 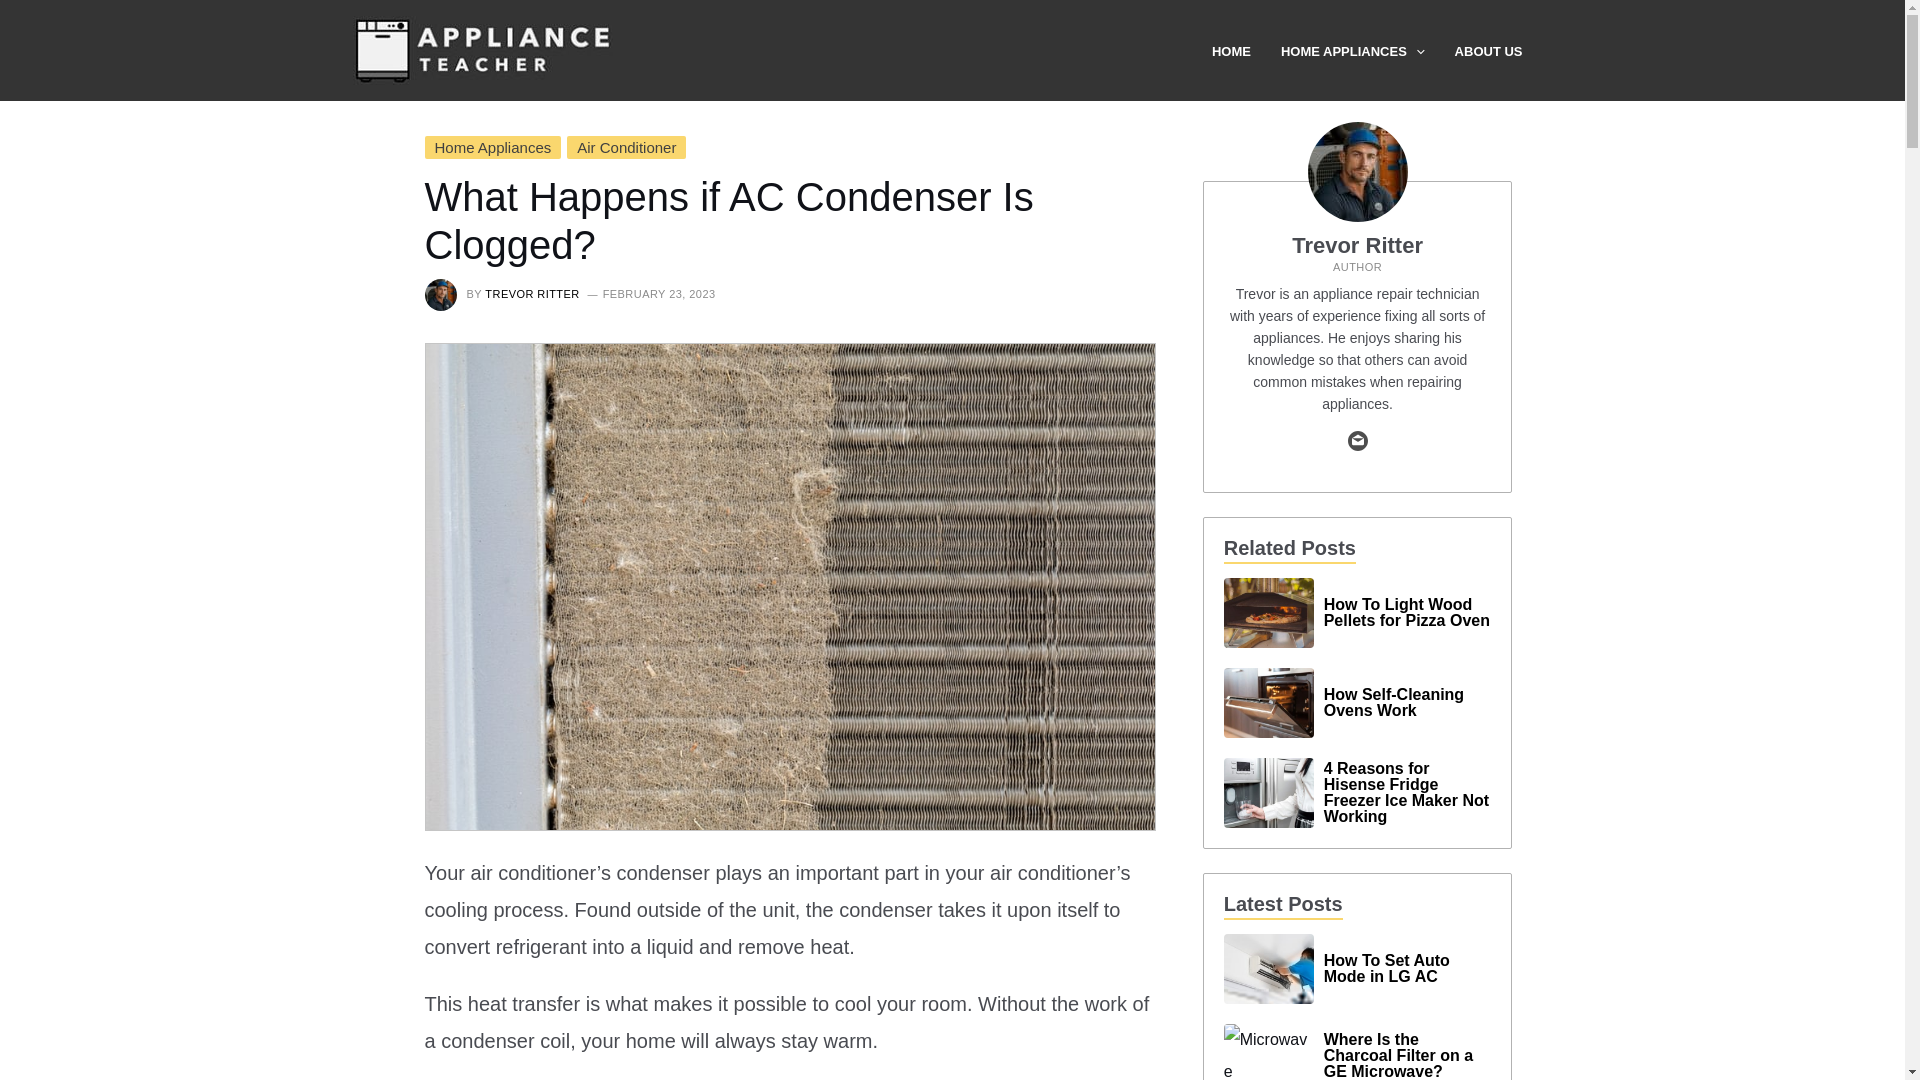 I want to click on How Self-Cleaning Ovens Work 8, so click(x=1268, y=702).